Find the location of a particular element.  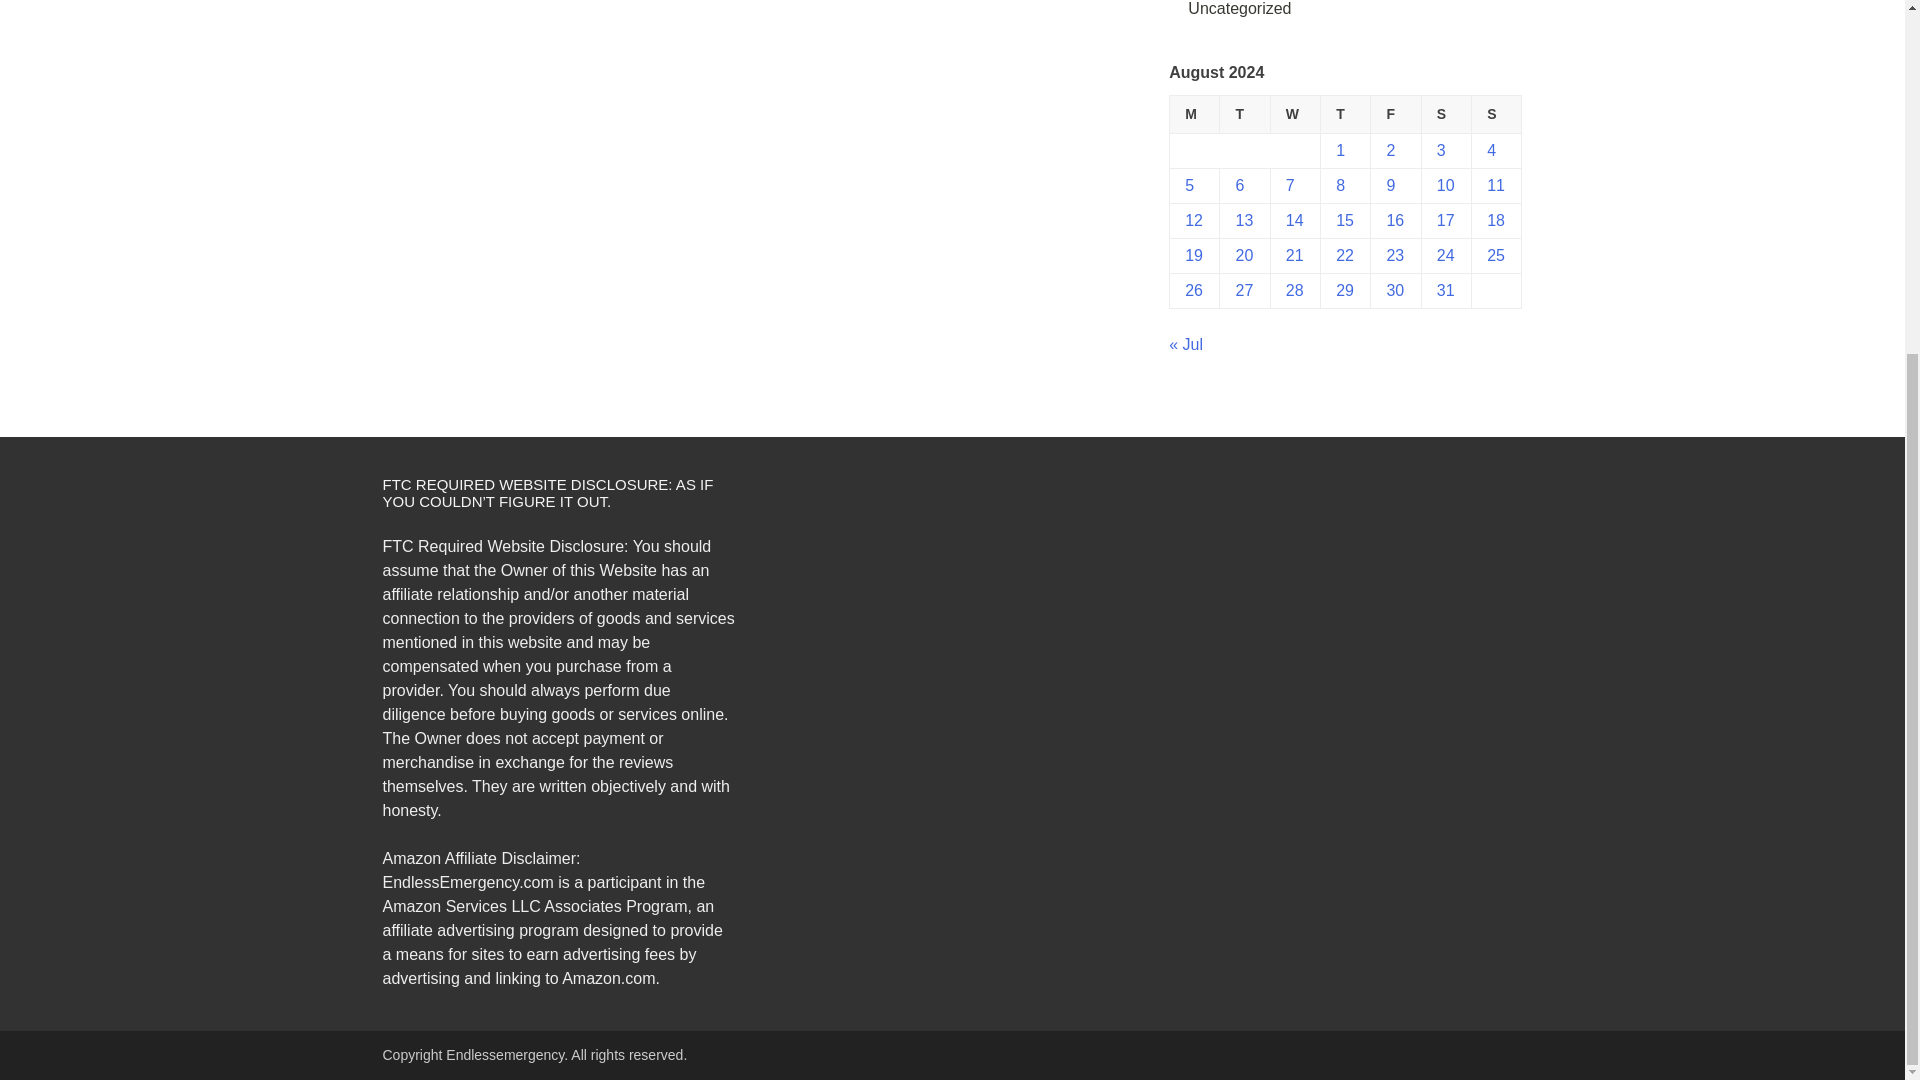

12 is located at coordinates (1194, 220).